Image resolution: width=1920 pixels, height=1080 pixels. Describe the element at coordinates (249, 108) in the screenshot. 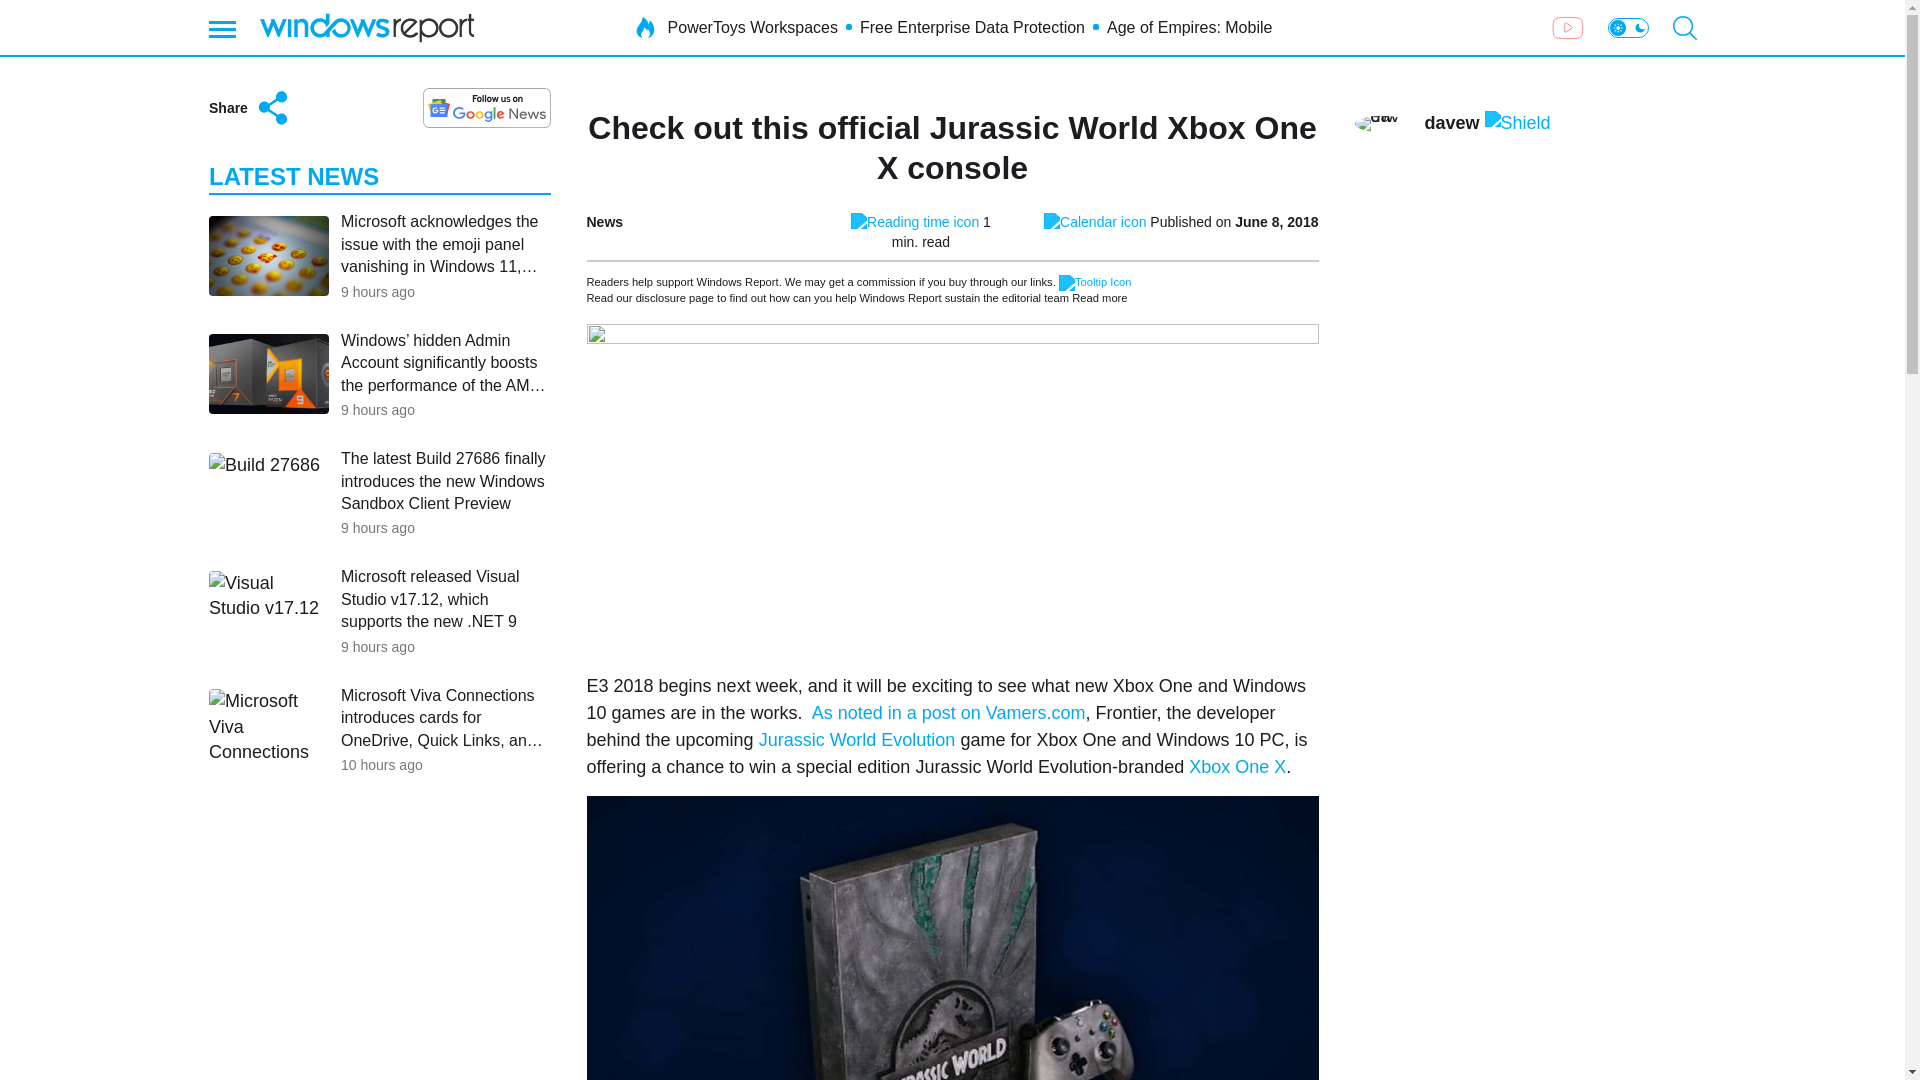

I see `Share this article` at that location.